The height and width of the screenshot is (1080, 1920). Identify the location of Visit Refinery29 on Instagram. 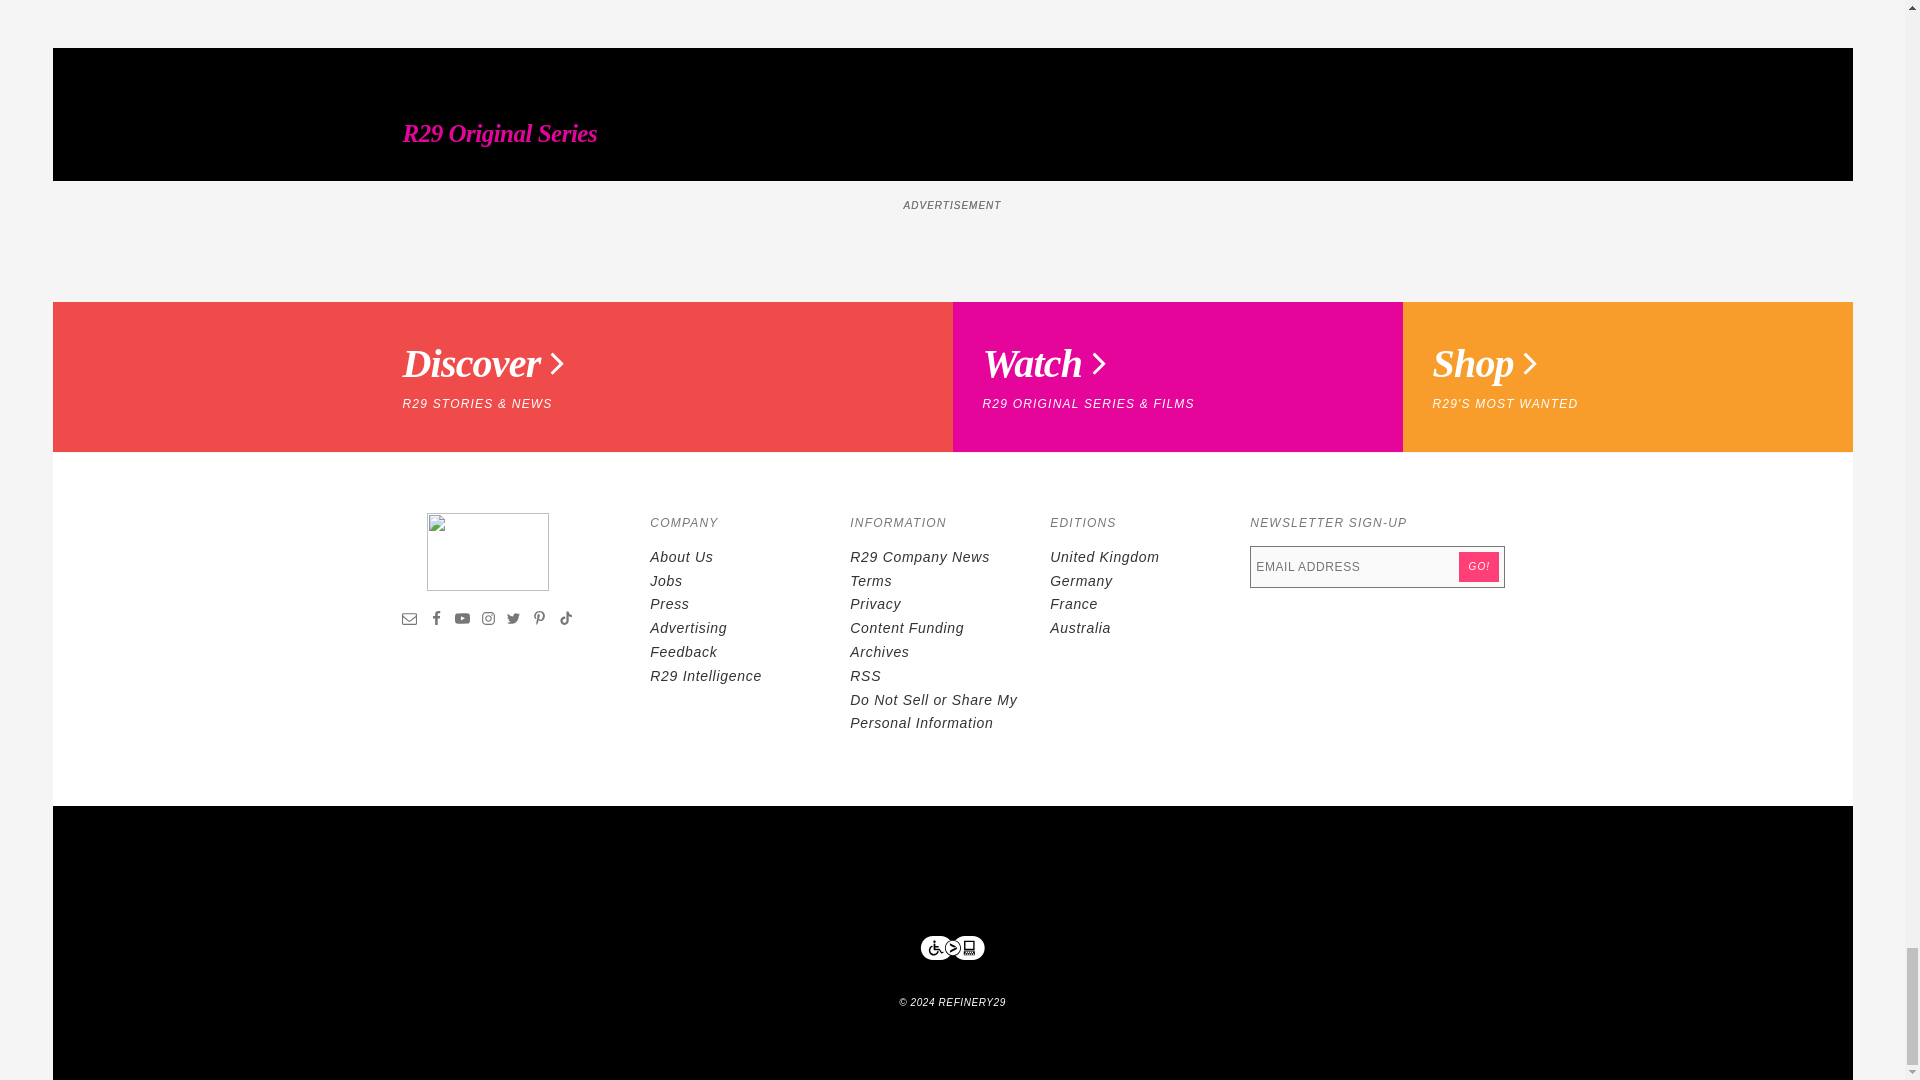
(488, 620).